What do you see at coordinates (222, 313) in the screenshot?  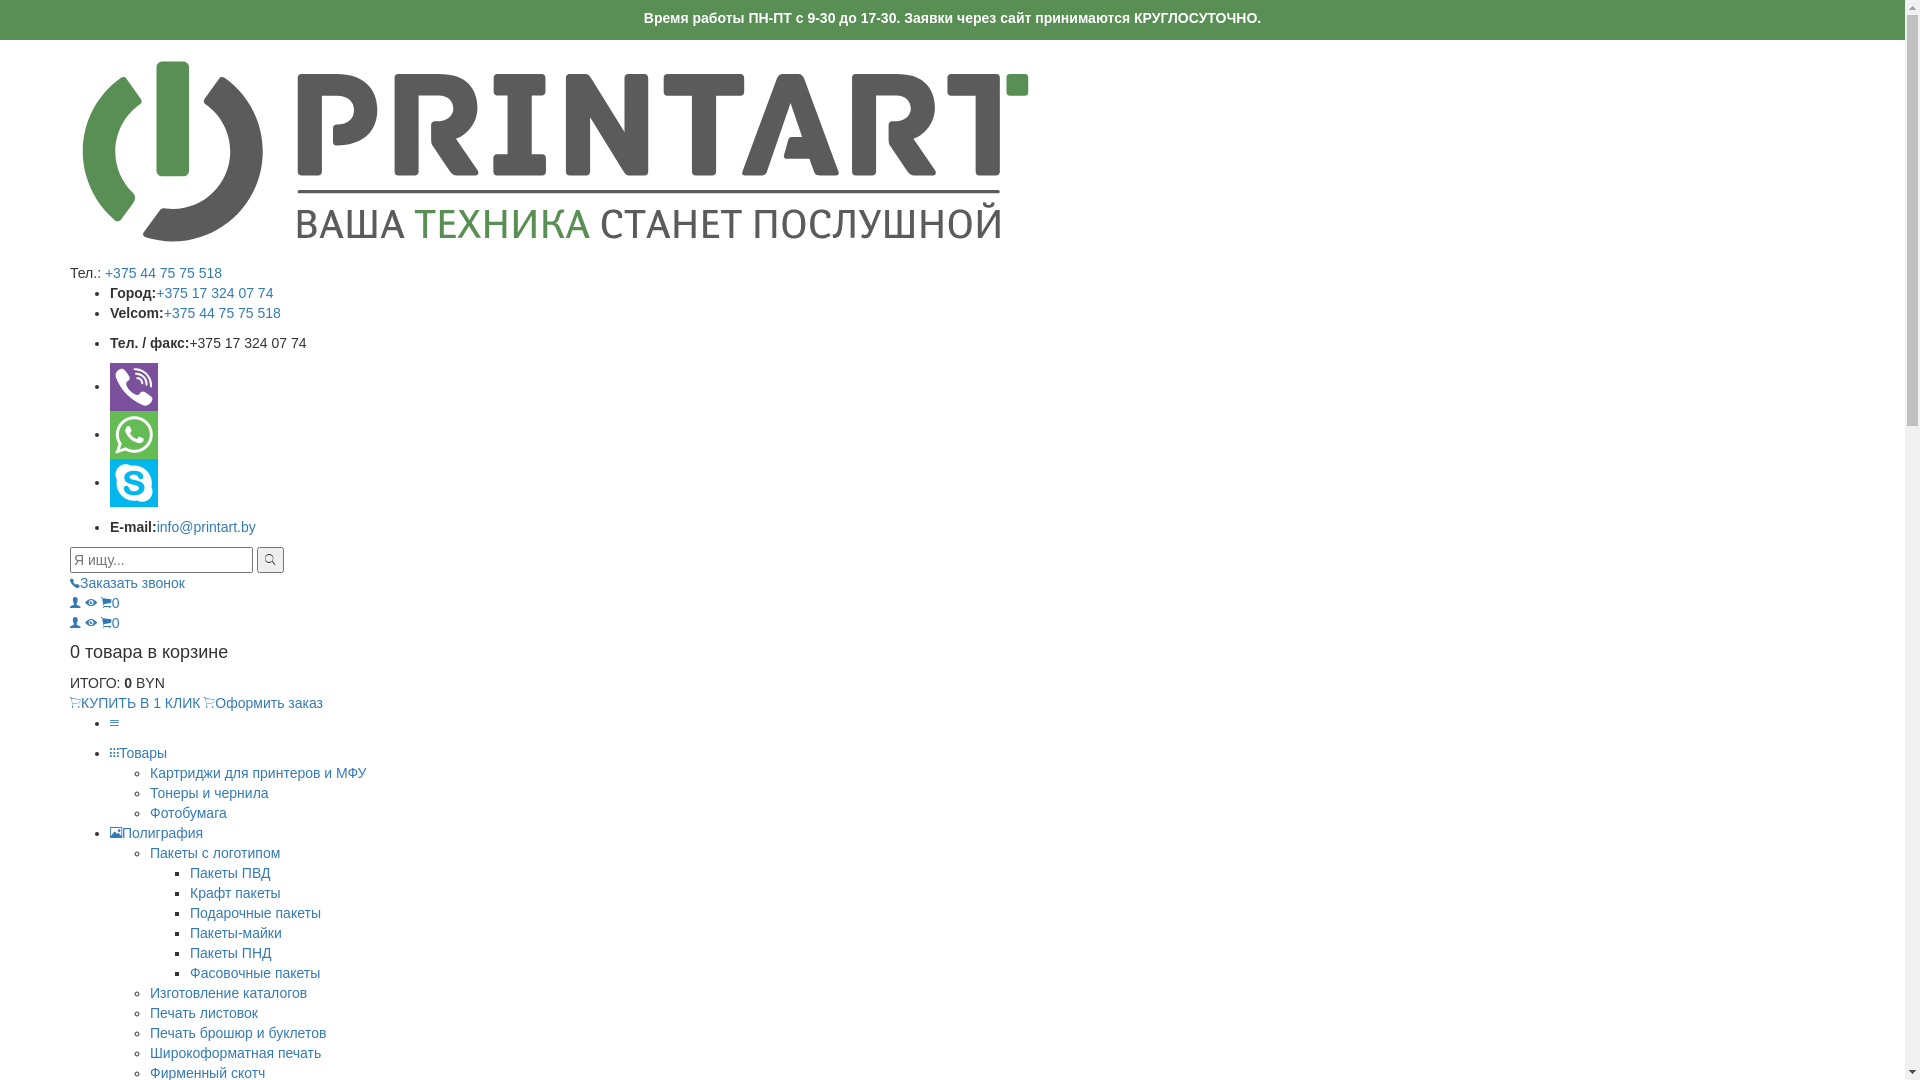 I see `+375 44 75 75 518` at bounding box center [222, 313].